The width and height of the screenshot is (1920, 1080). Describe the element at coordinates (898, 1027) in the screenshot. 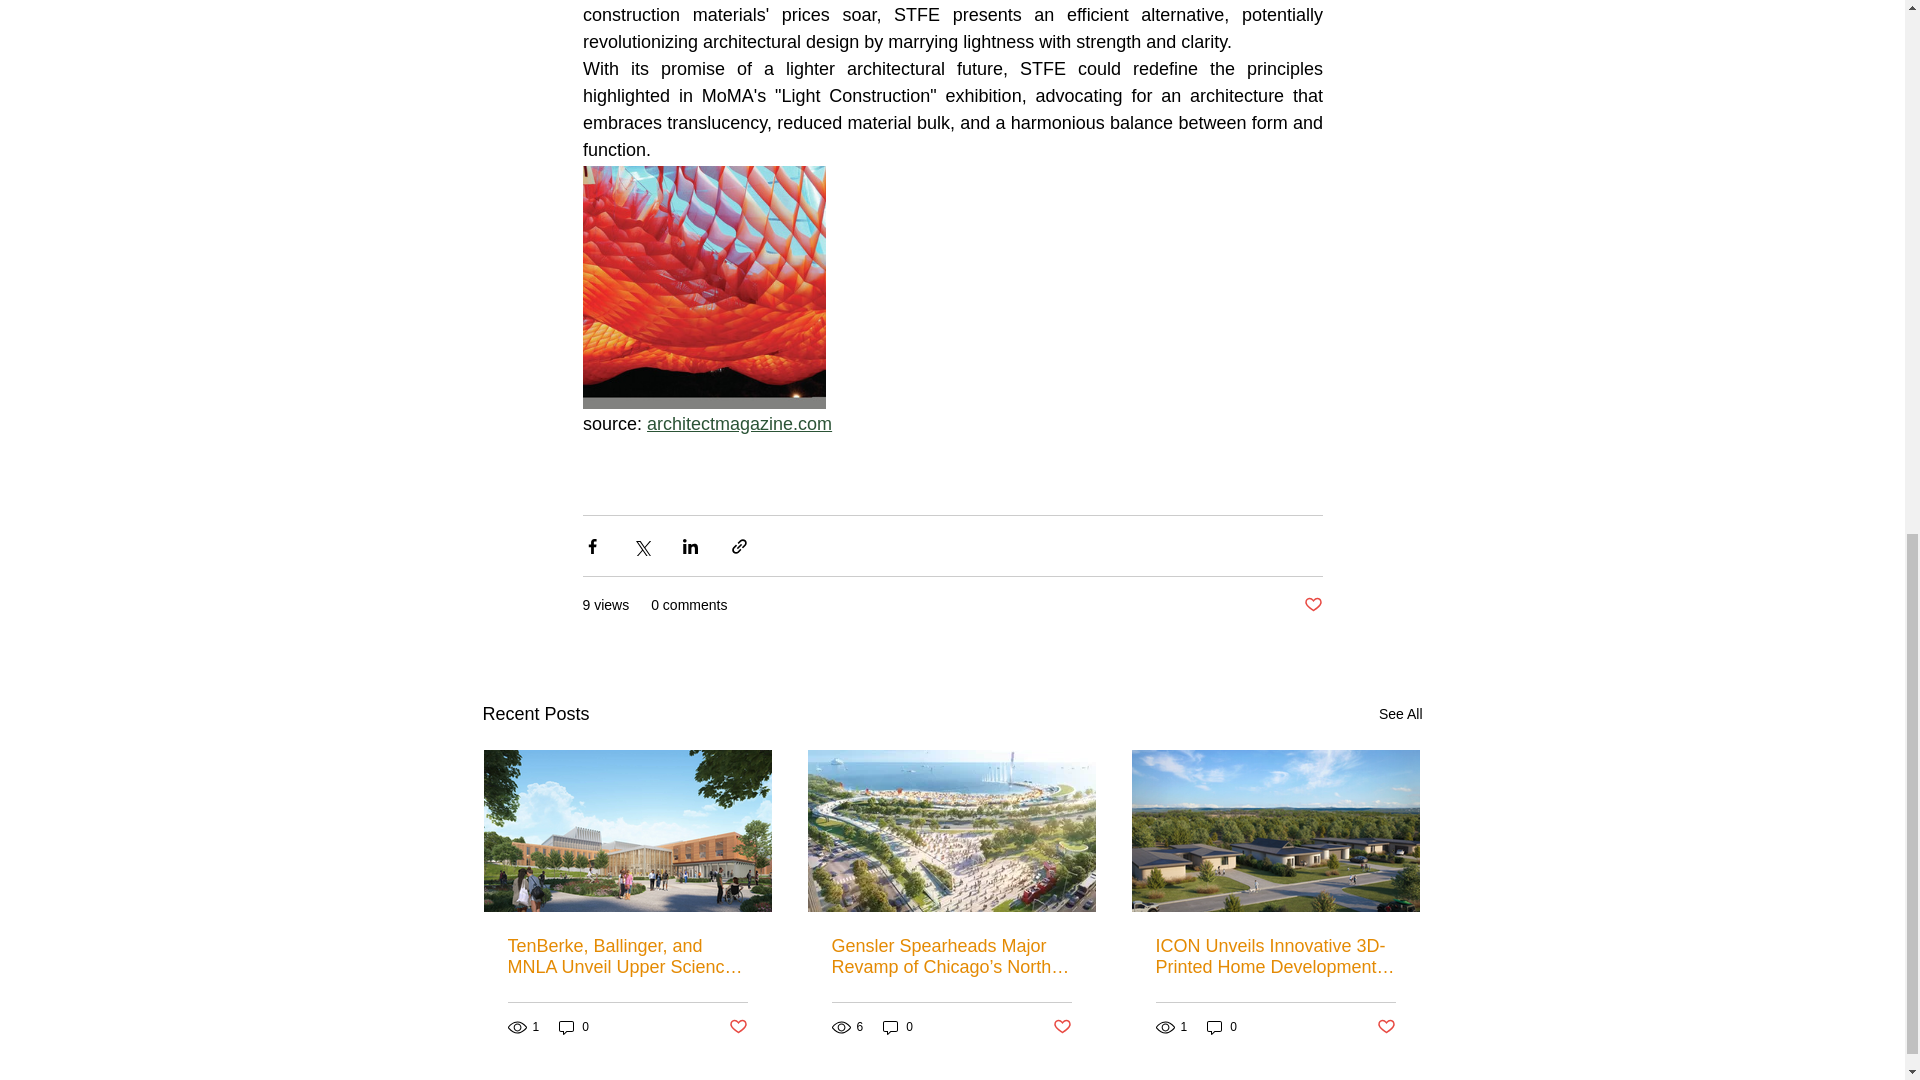

I see `0` at that location.